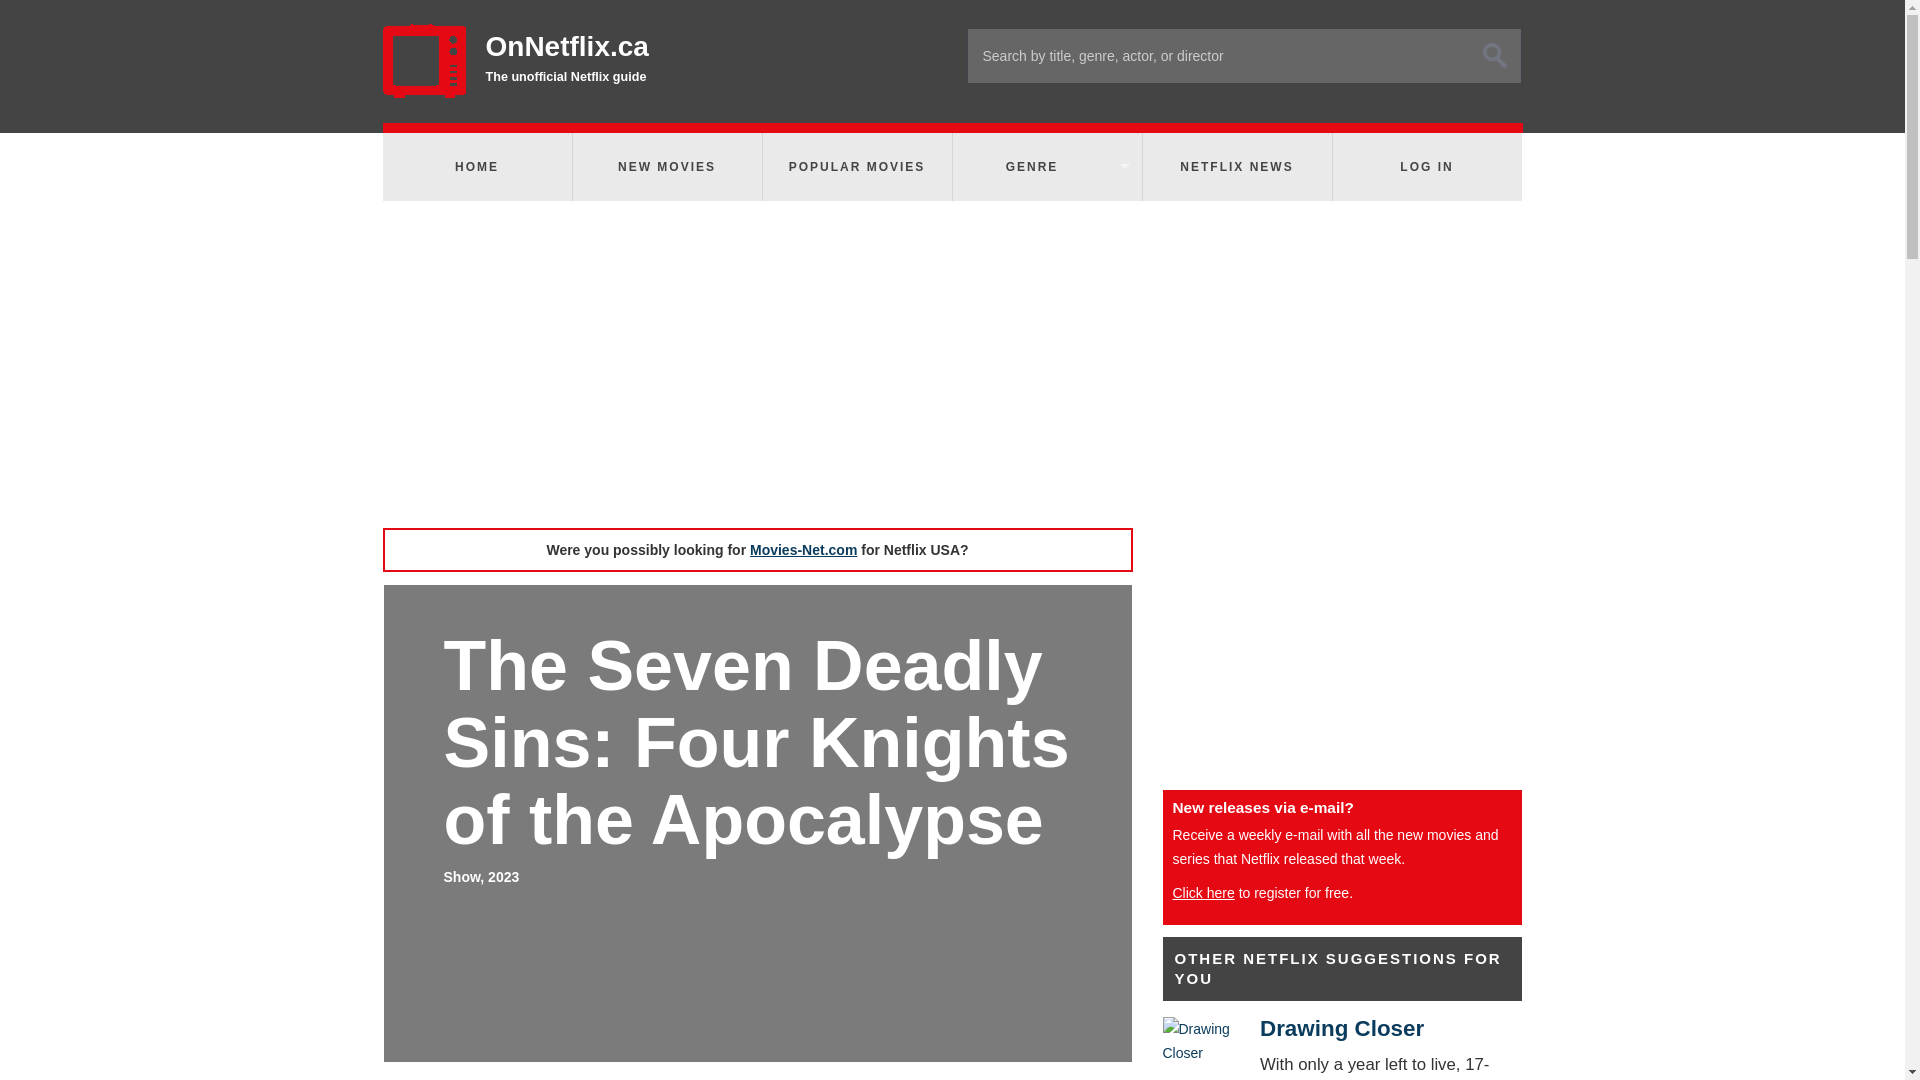 Image resolution: width=1920 pixels, height=1080 pixels. What do you see at coordinates (666, 166) in the screenshot?
I see `NEW MOVIES` at bounding box center [666, 166].